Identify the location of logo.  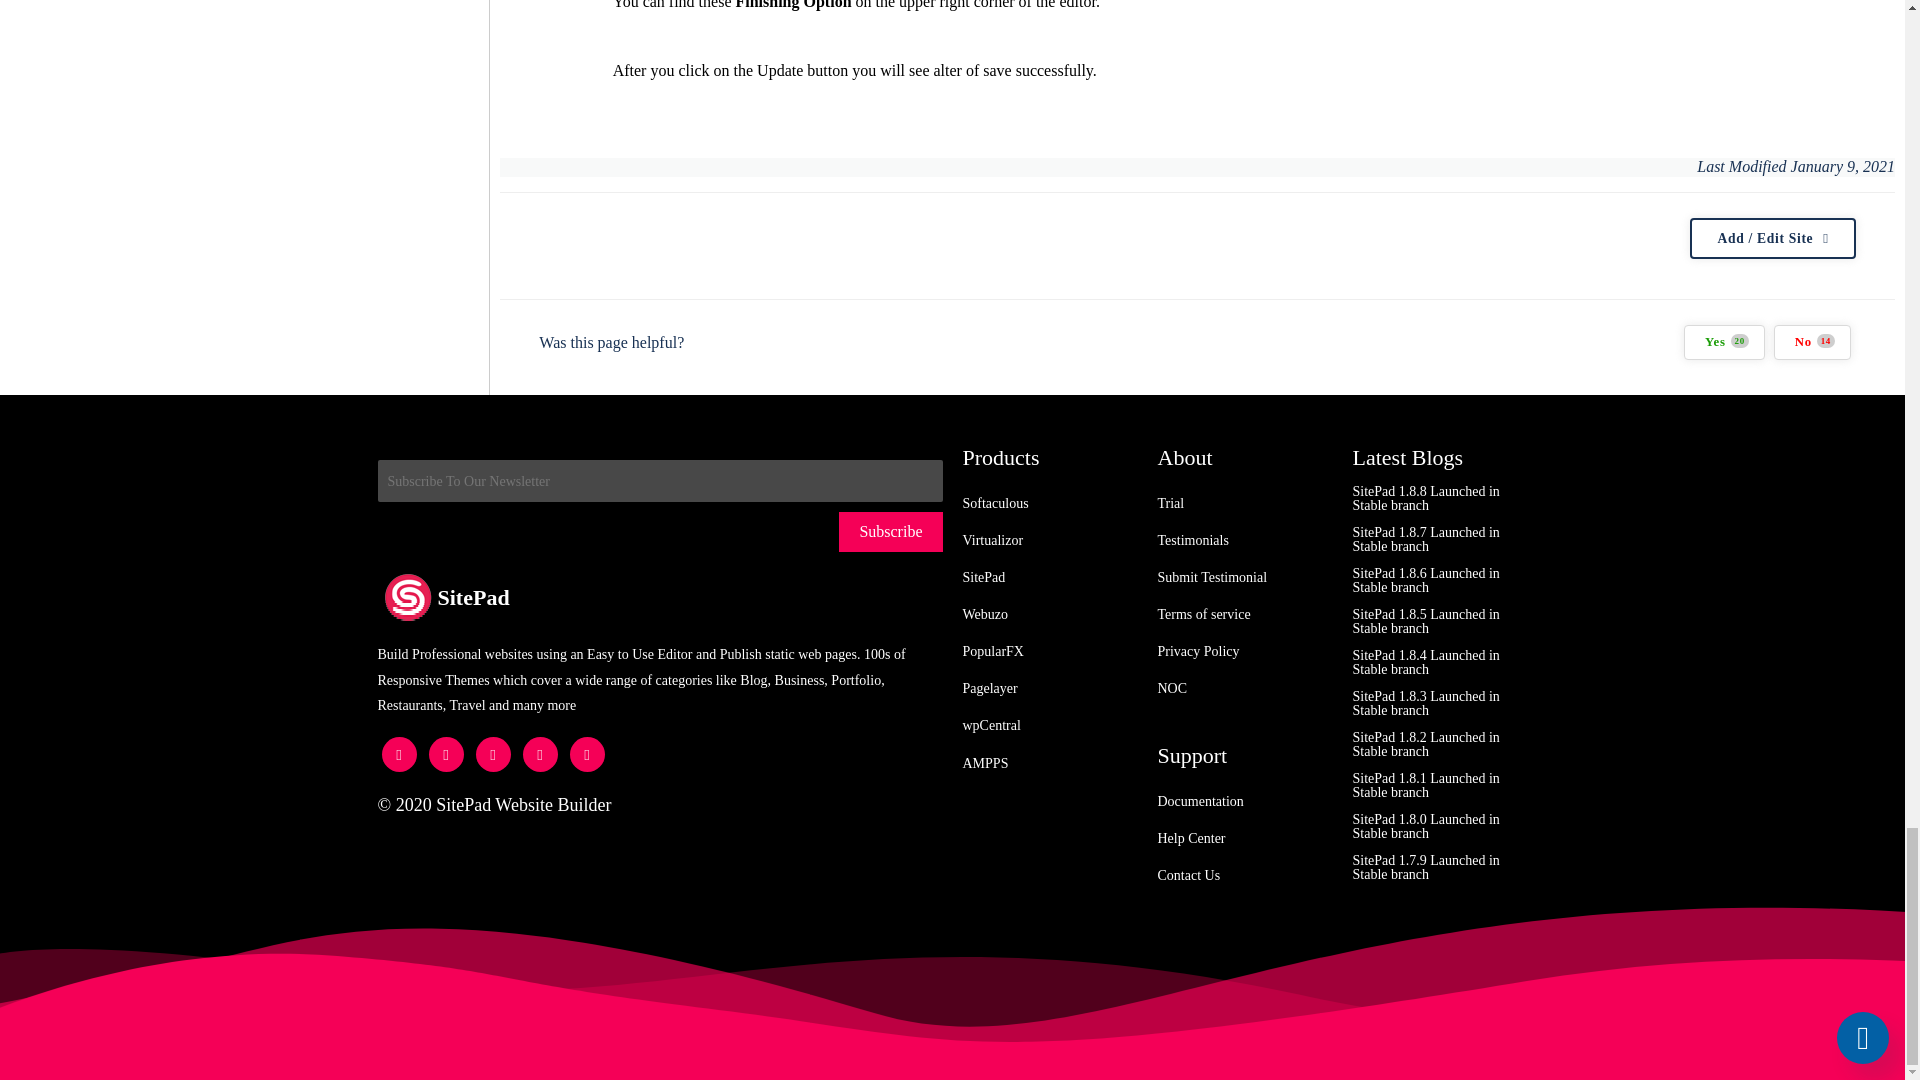
(408, 597).